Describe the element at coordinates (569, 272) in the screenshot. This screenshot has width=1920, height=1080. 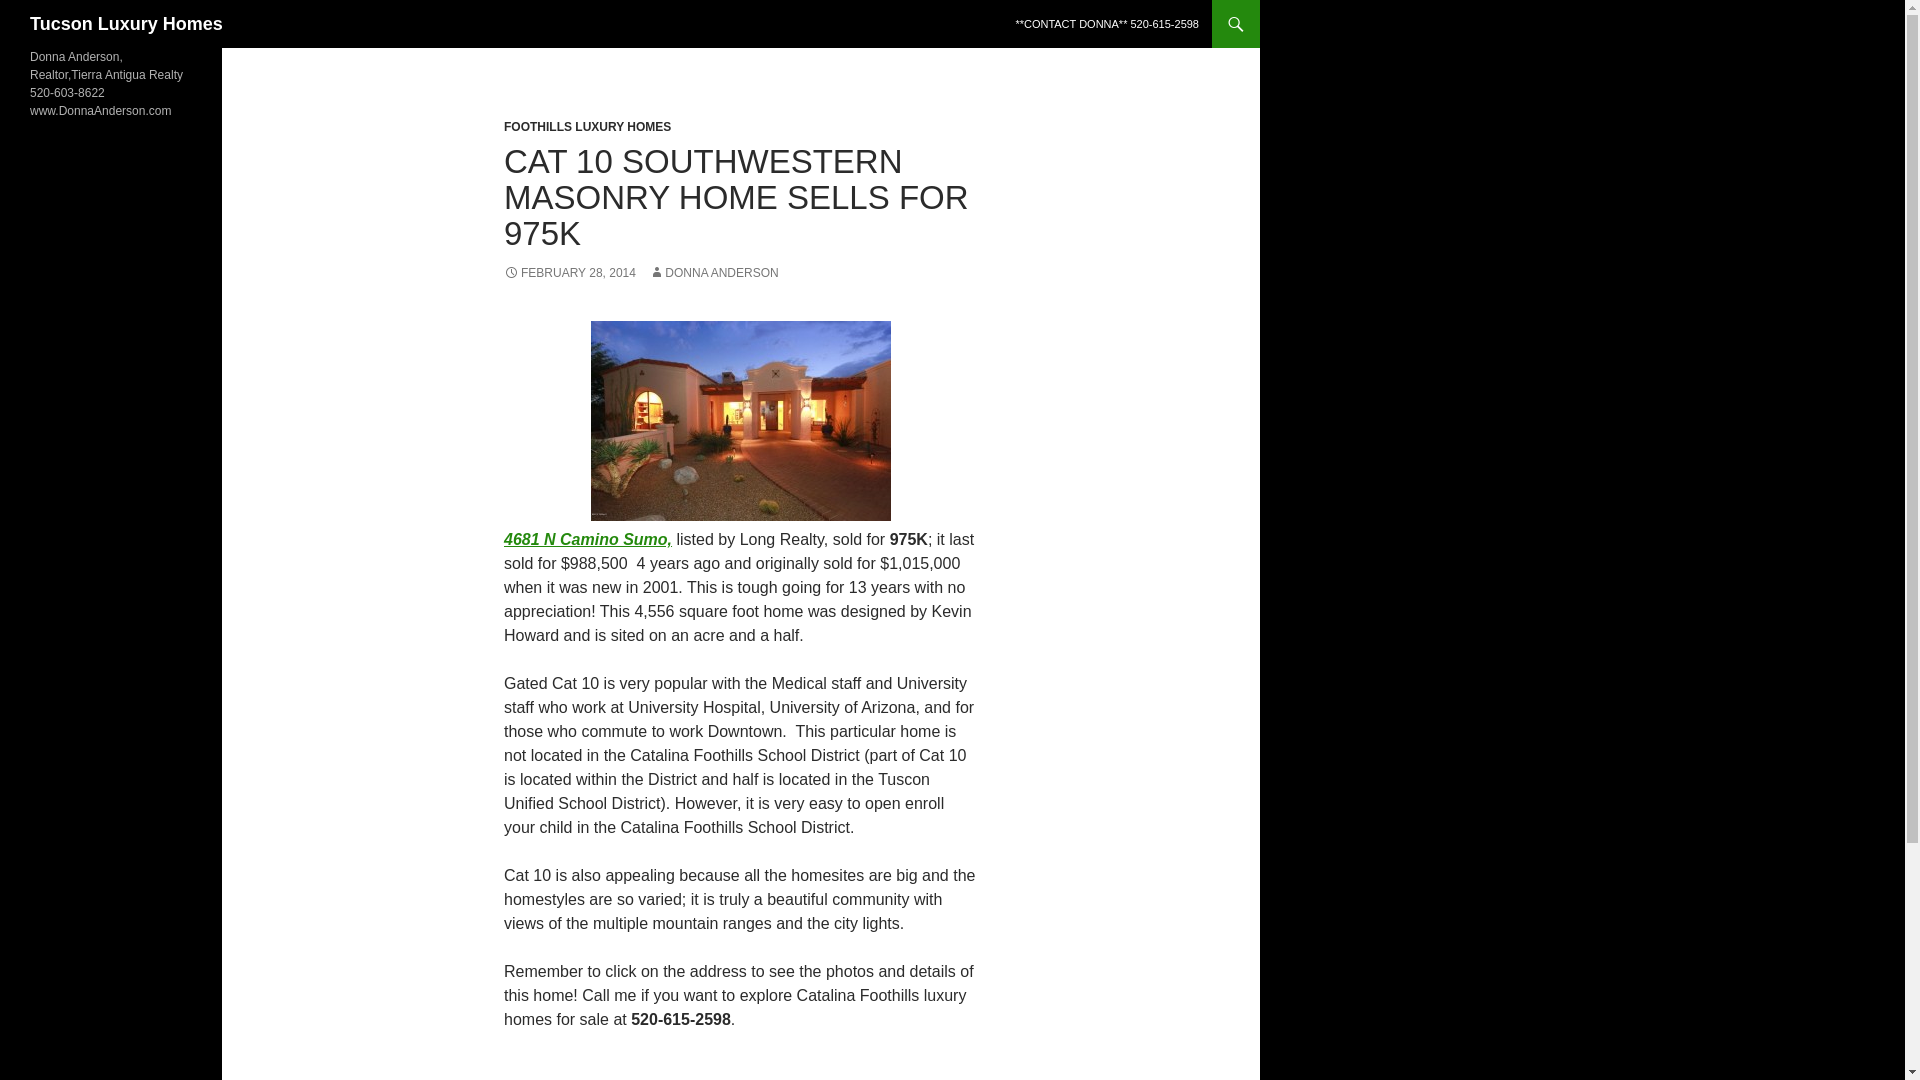
I see `FEBRUARY 28, 2014` at that location.